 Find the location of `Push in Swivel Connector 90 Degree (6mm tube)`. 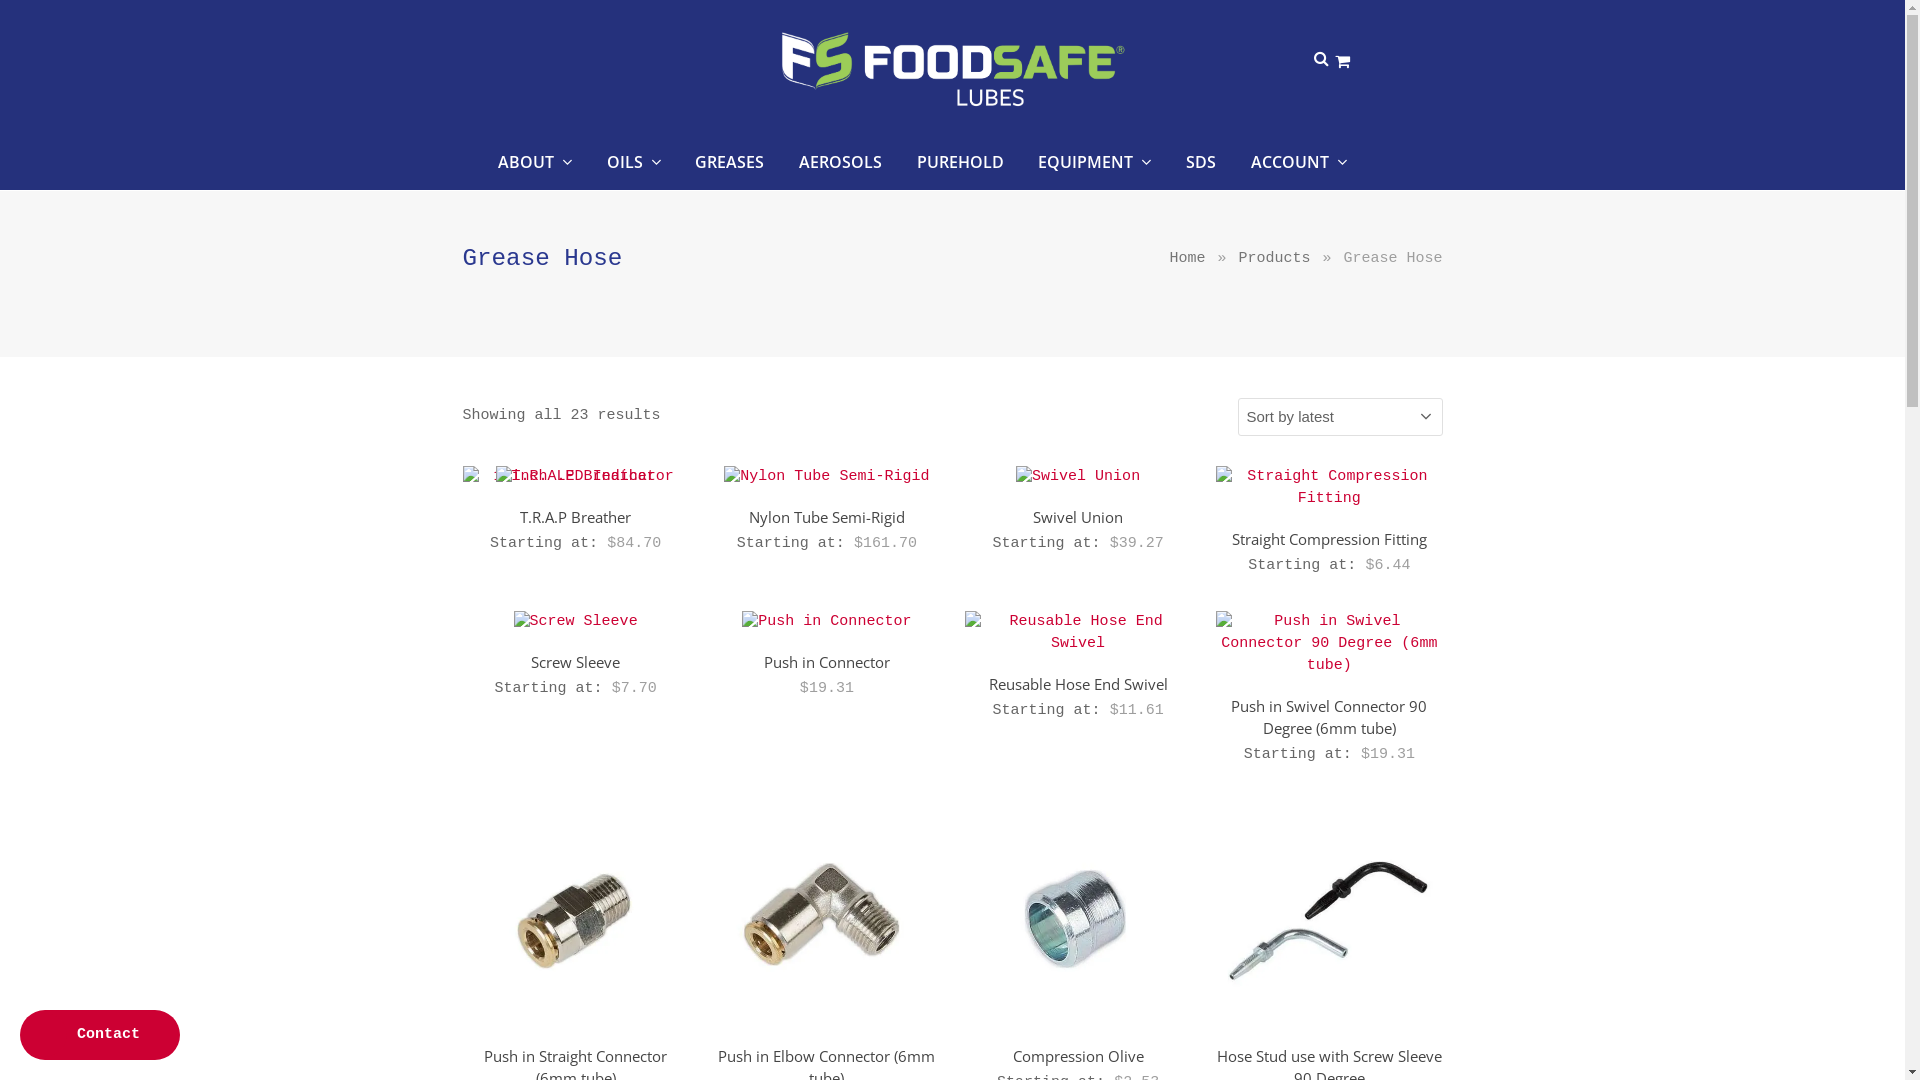

Push in Swivel Connector 90 Degree (6mm tube) is located at coordinates (1329, 717).